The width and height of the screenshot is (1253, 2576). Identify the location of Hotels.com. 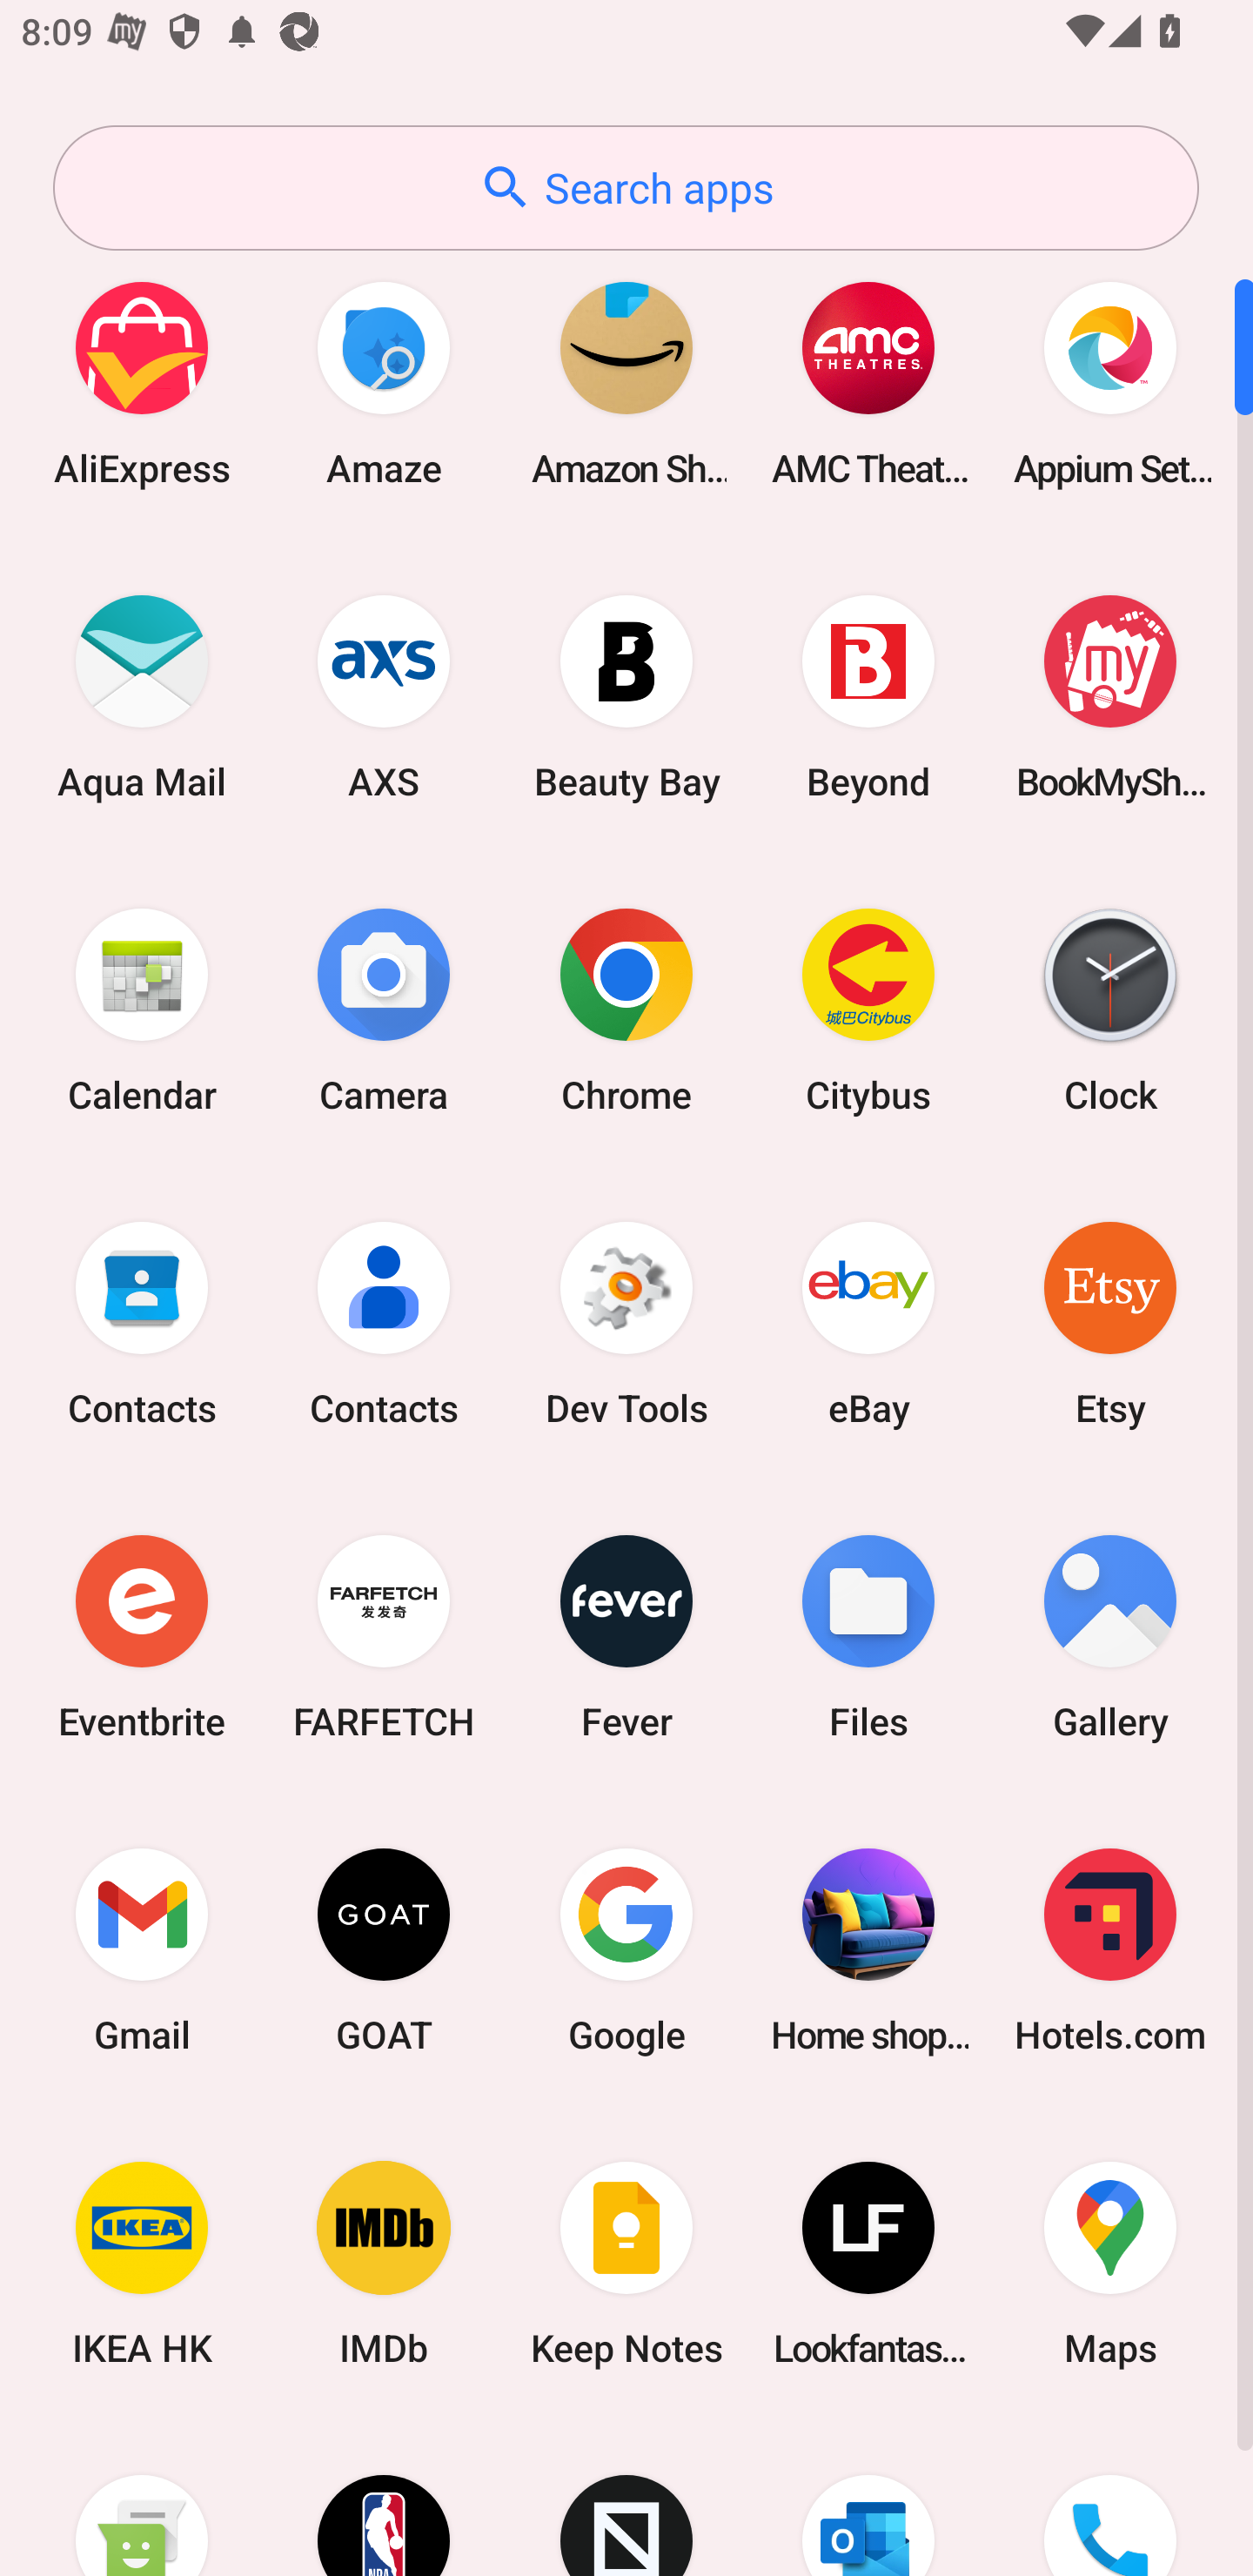
(1110, 1949).